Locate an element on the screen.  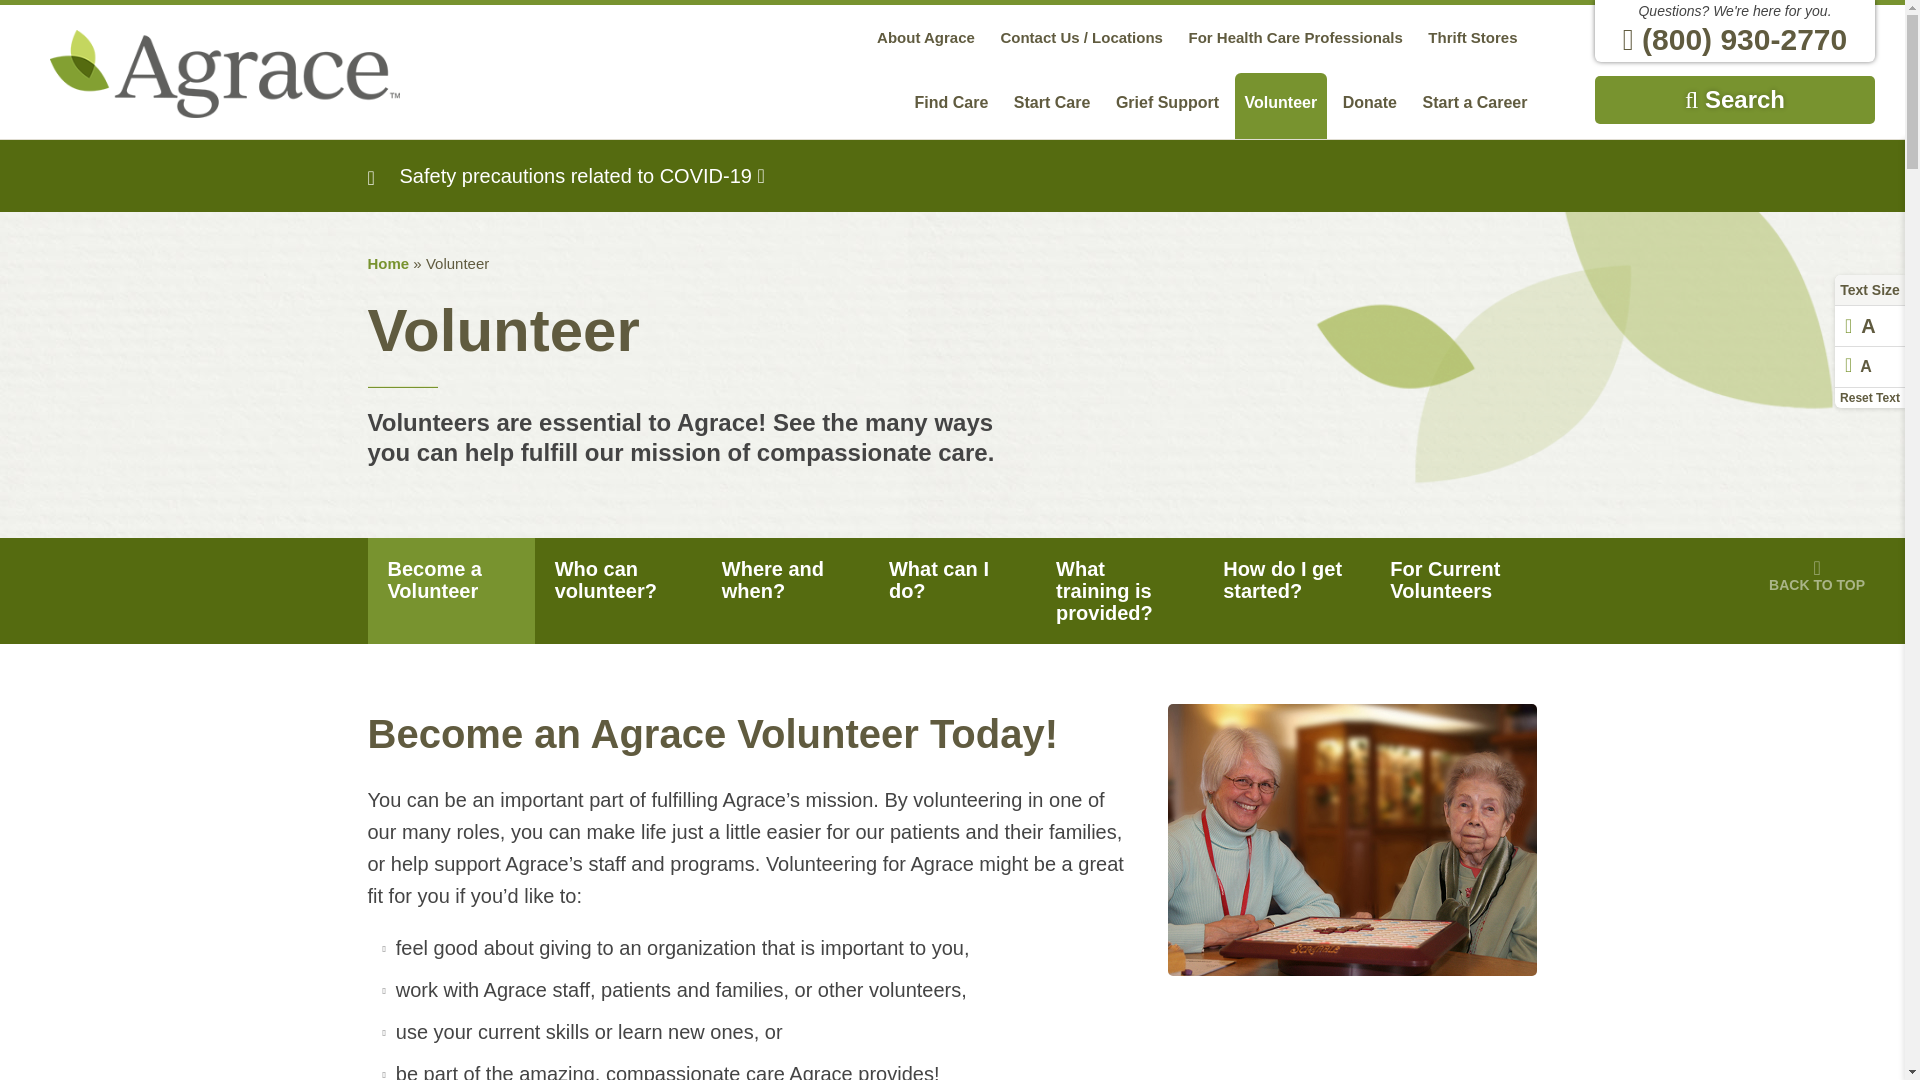
For Health Care Professionals is located at coordinates (1296, 38).